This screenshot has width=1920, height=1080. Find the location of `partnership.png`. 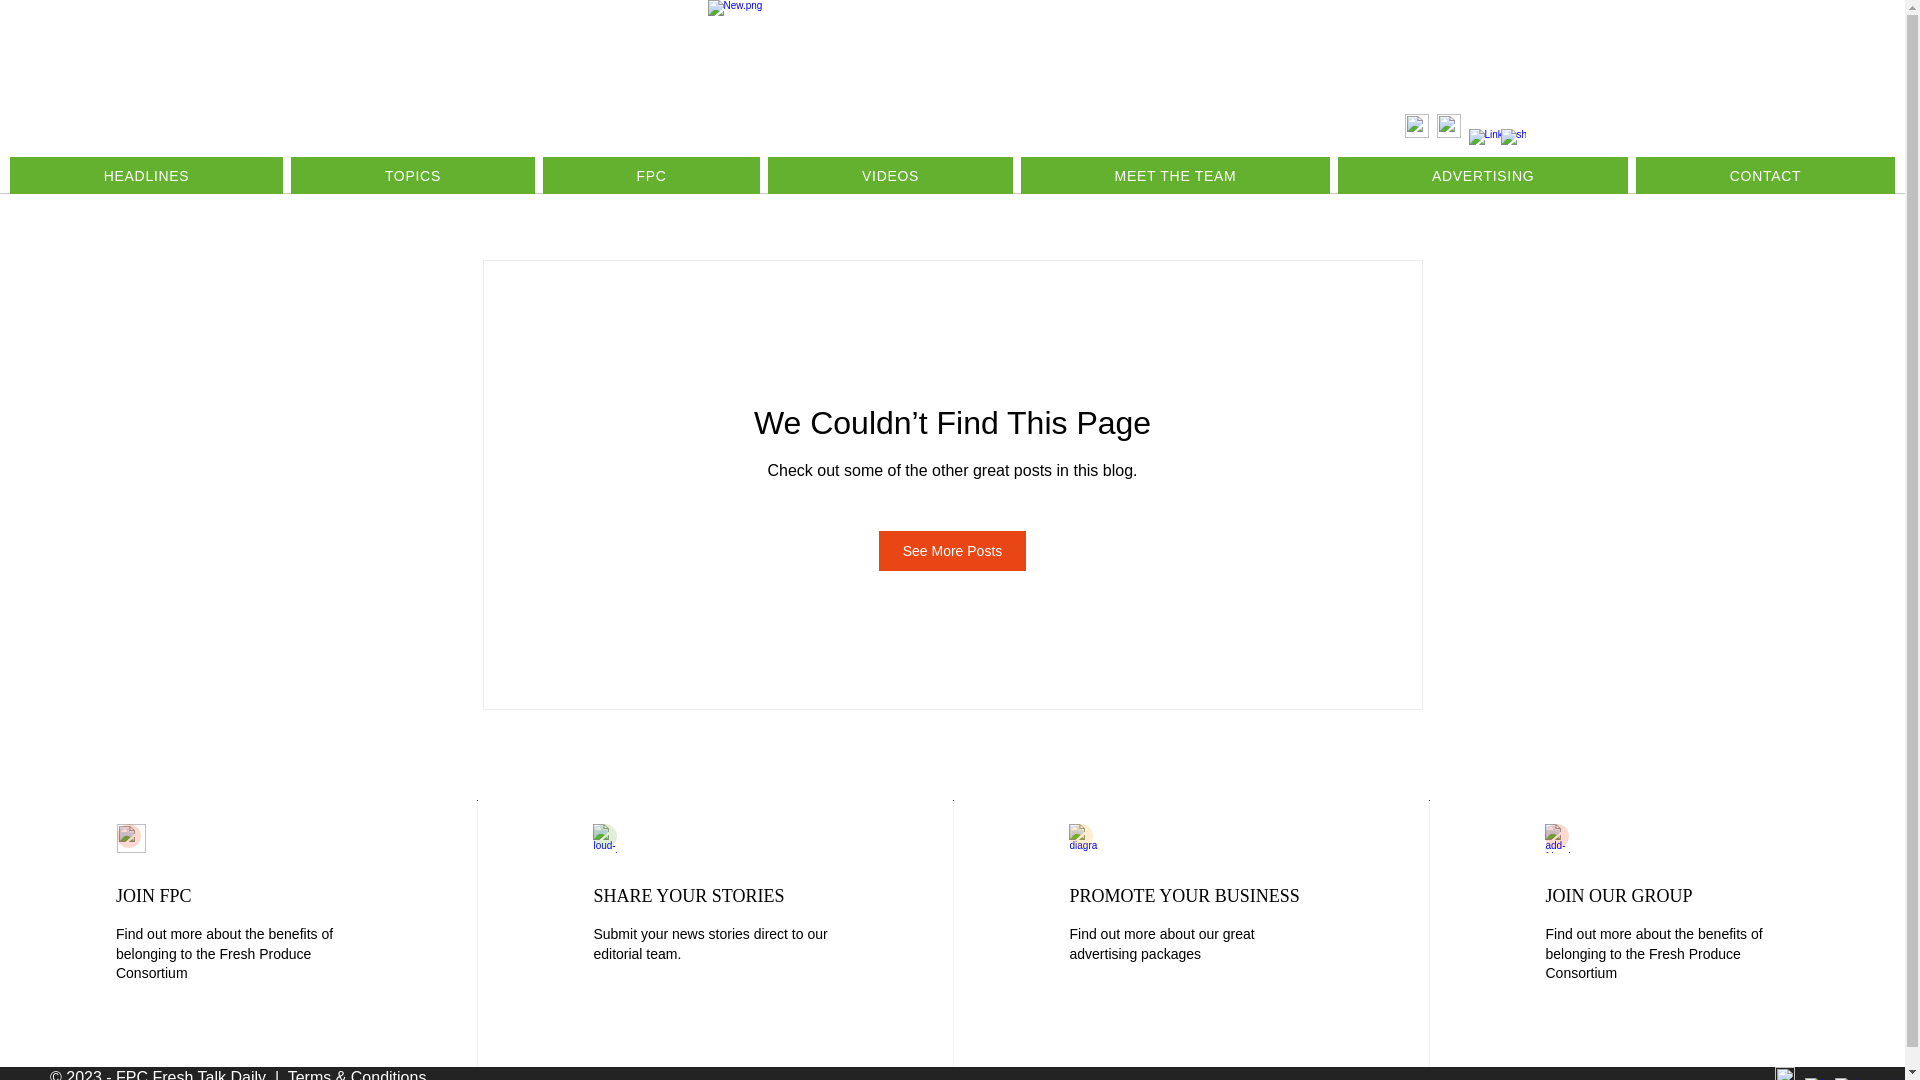

partnership.png is located at coordinates (1084, 838).